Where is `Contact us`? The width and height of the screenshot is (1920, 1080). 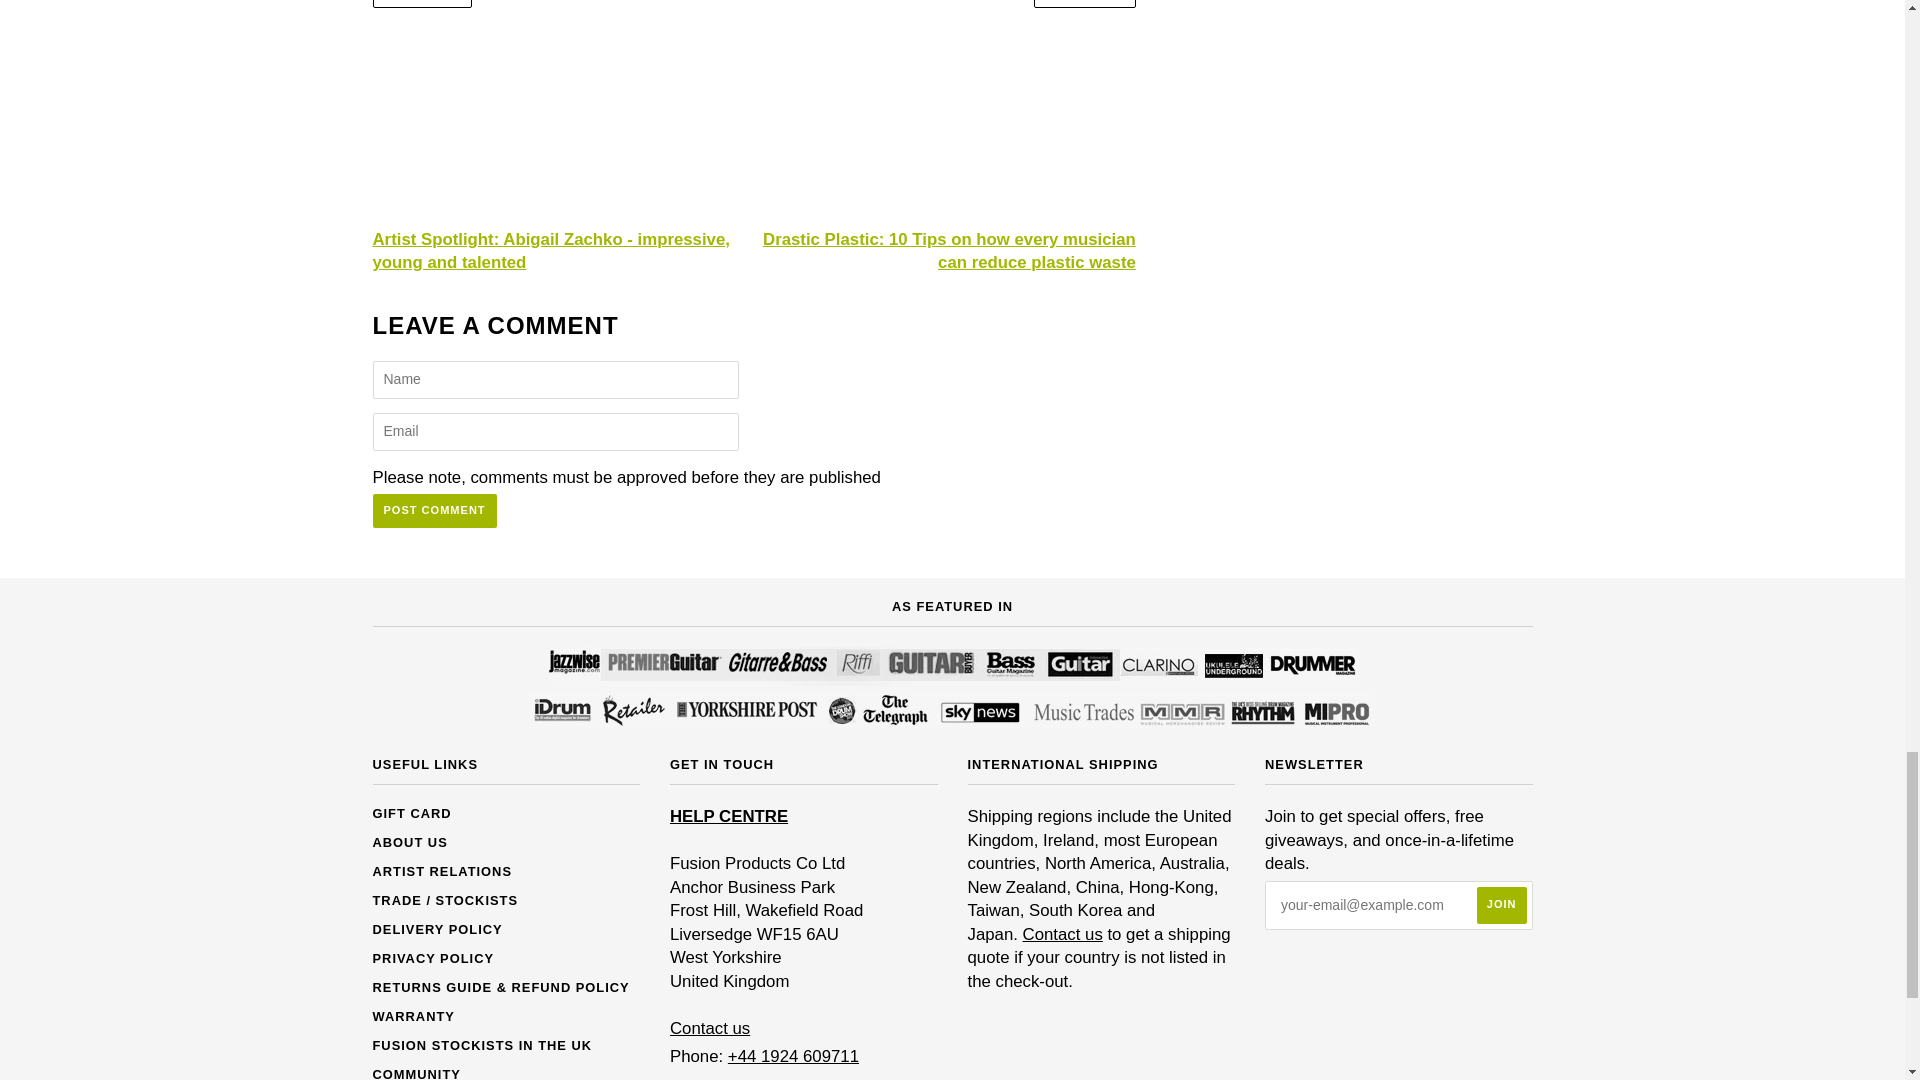 Contact us is located at coordinates (1062, 934).